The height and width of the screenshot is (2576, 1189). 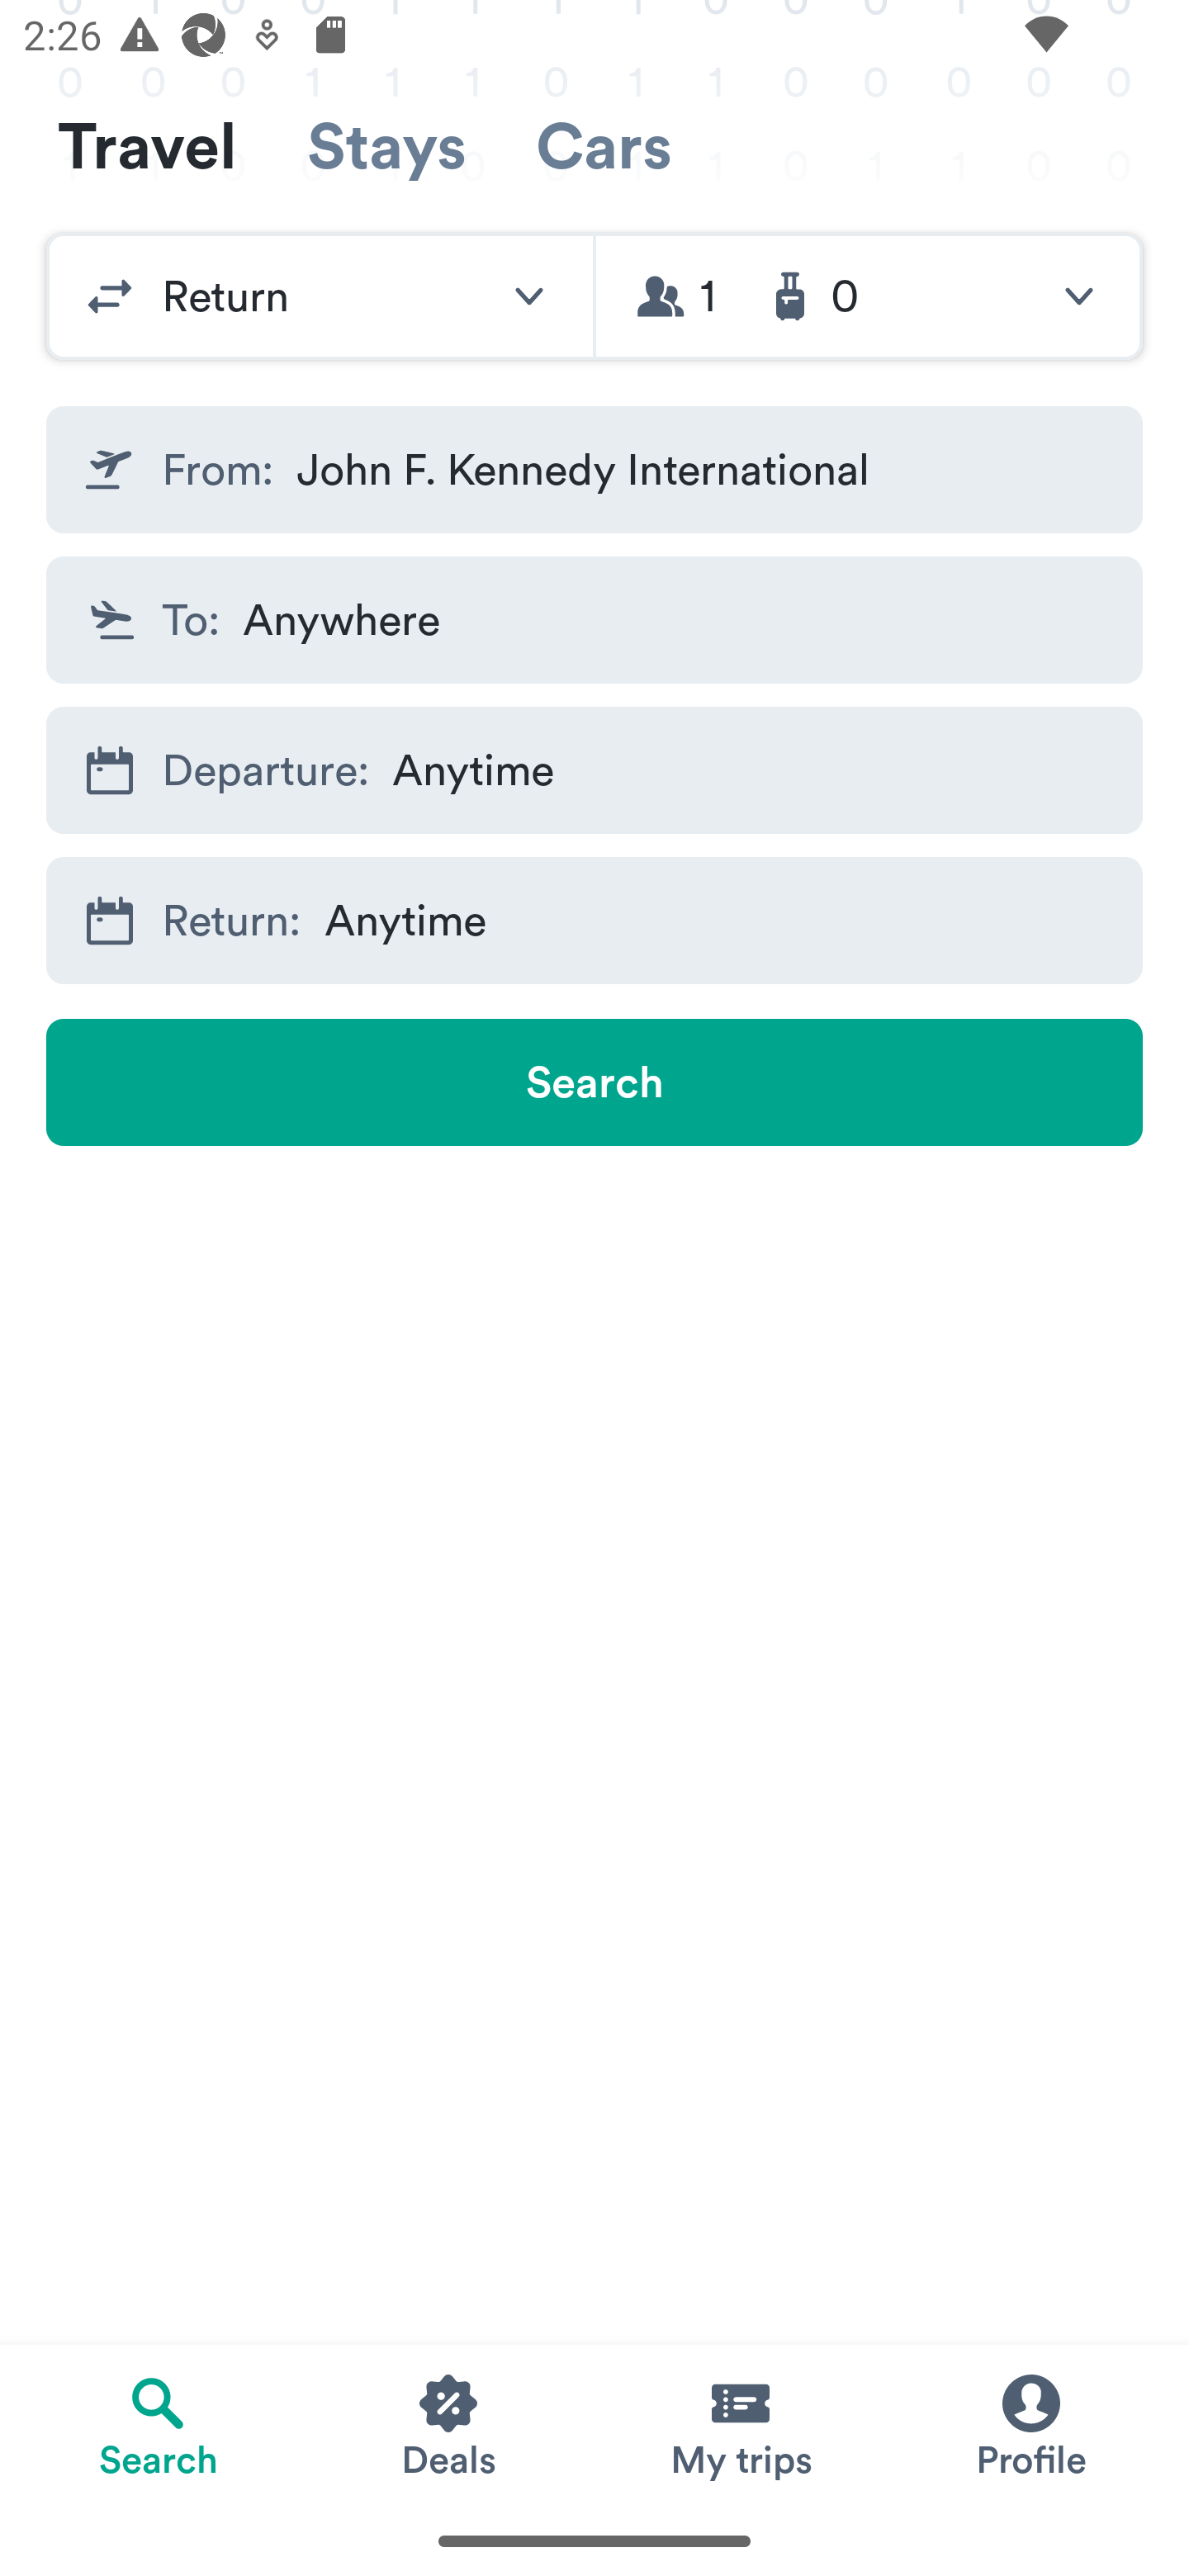 I want to click on Travel, so click(x=147, y=147).